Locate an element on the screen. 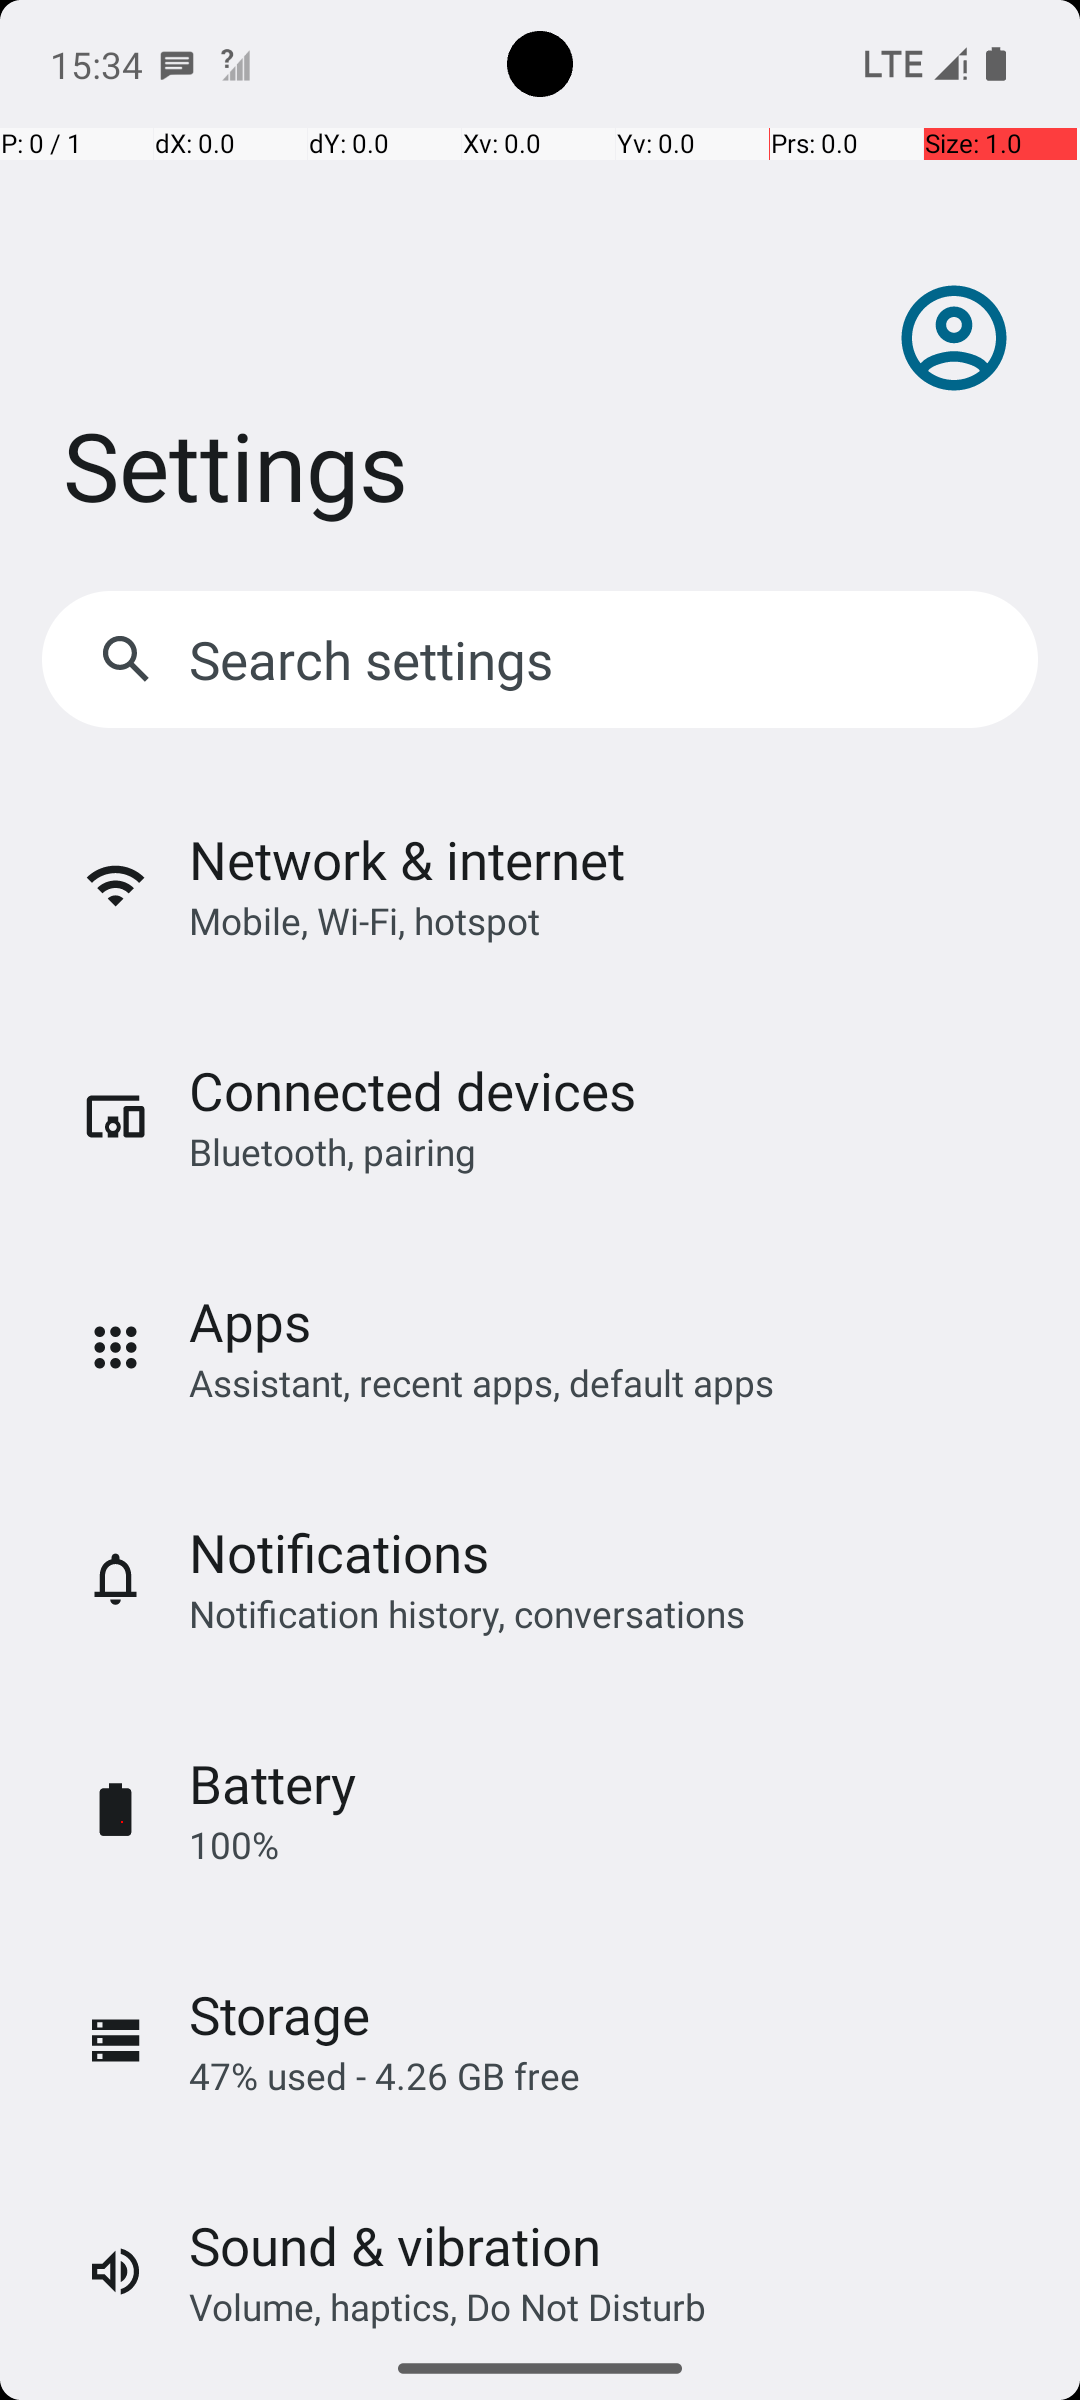 The width and height of the screenshot is (1080, 2400). 47% used - 4.26 GB free is located at coordinates (384, 2076).